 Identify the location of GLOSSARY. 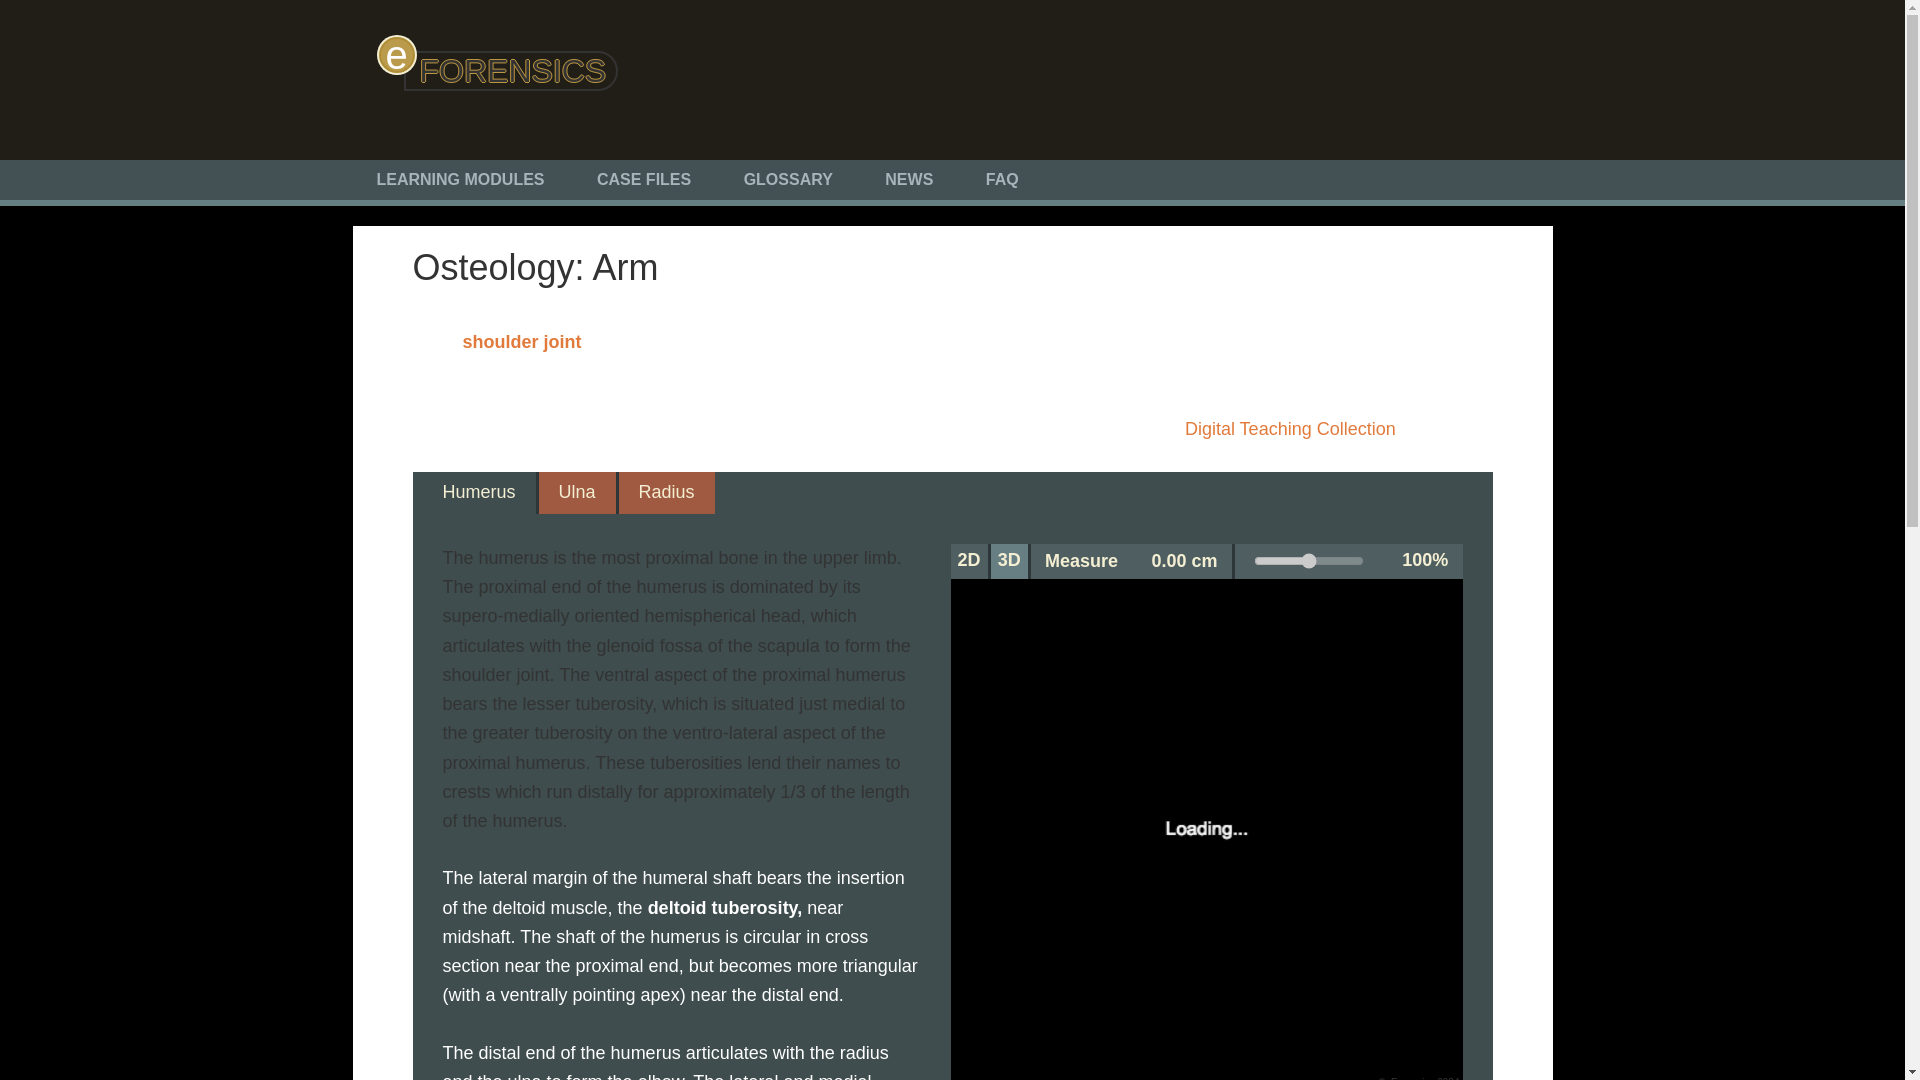
(788, 179).